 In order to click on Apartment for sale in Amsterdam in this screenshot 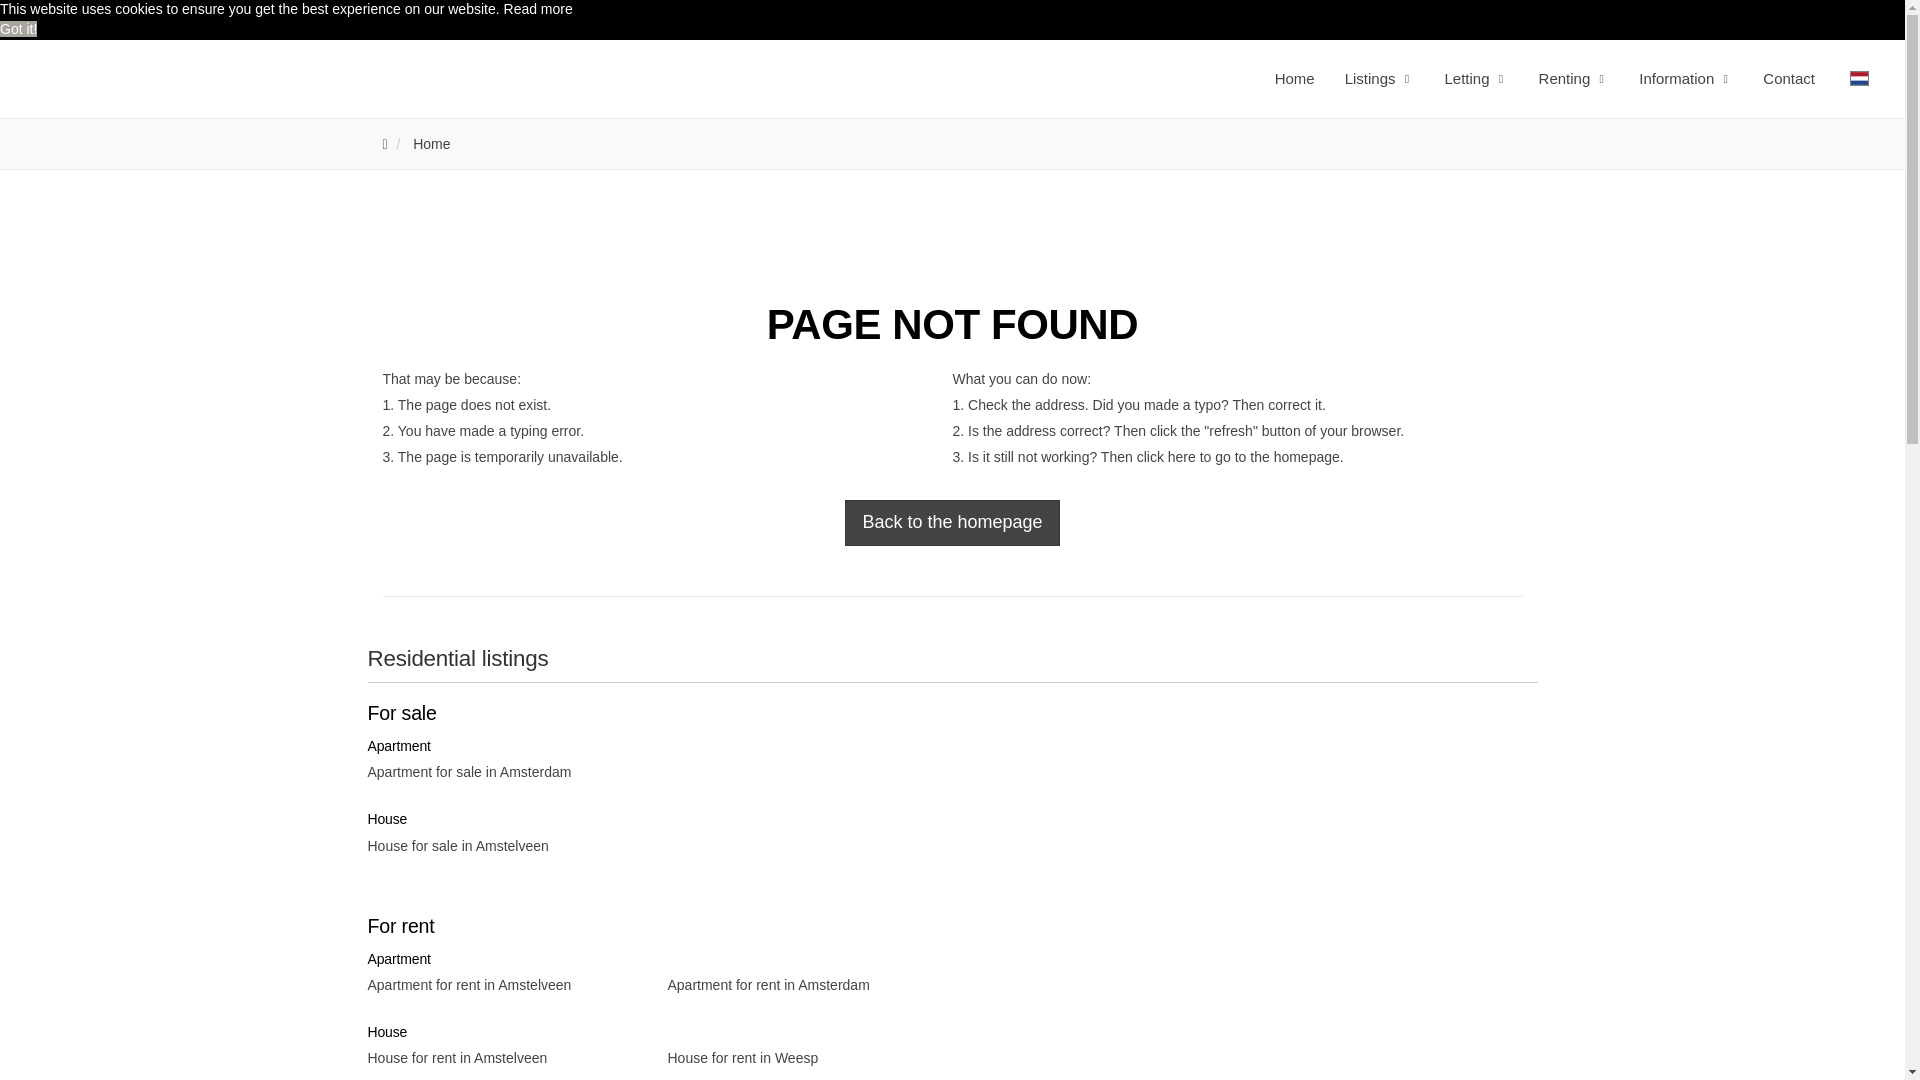, I will do `click(502, 772)`.